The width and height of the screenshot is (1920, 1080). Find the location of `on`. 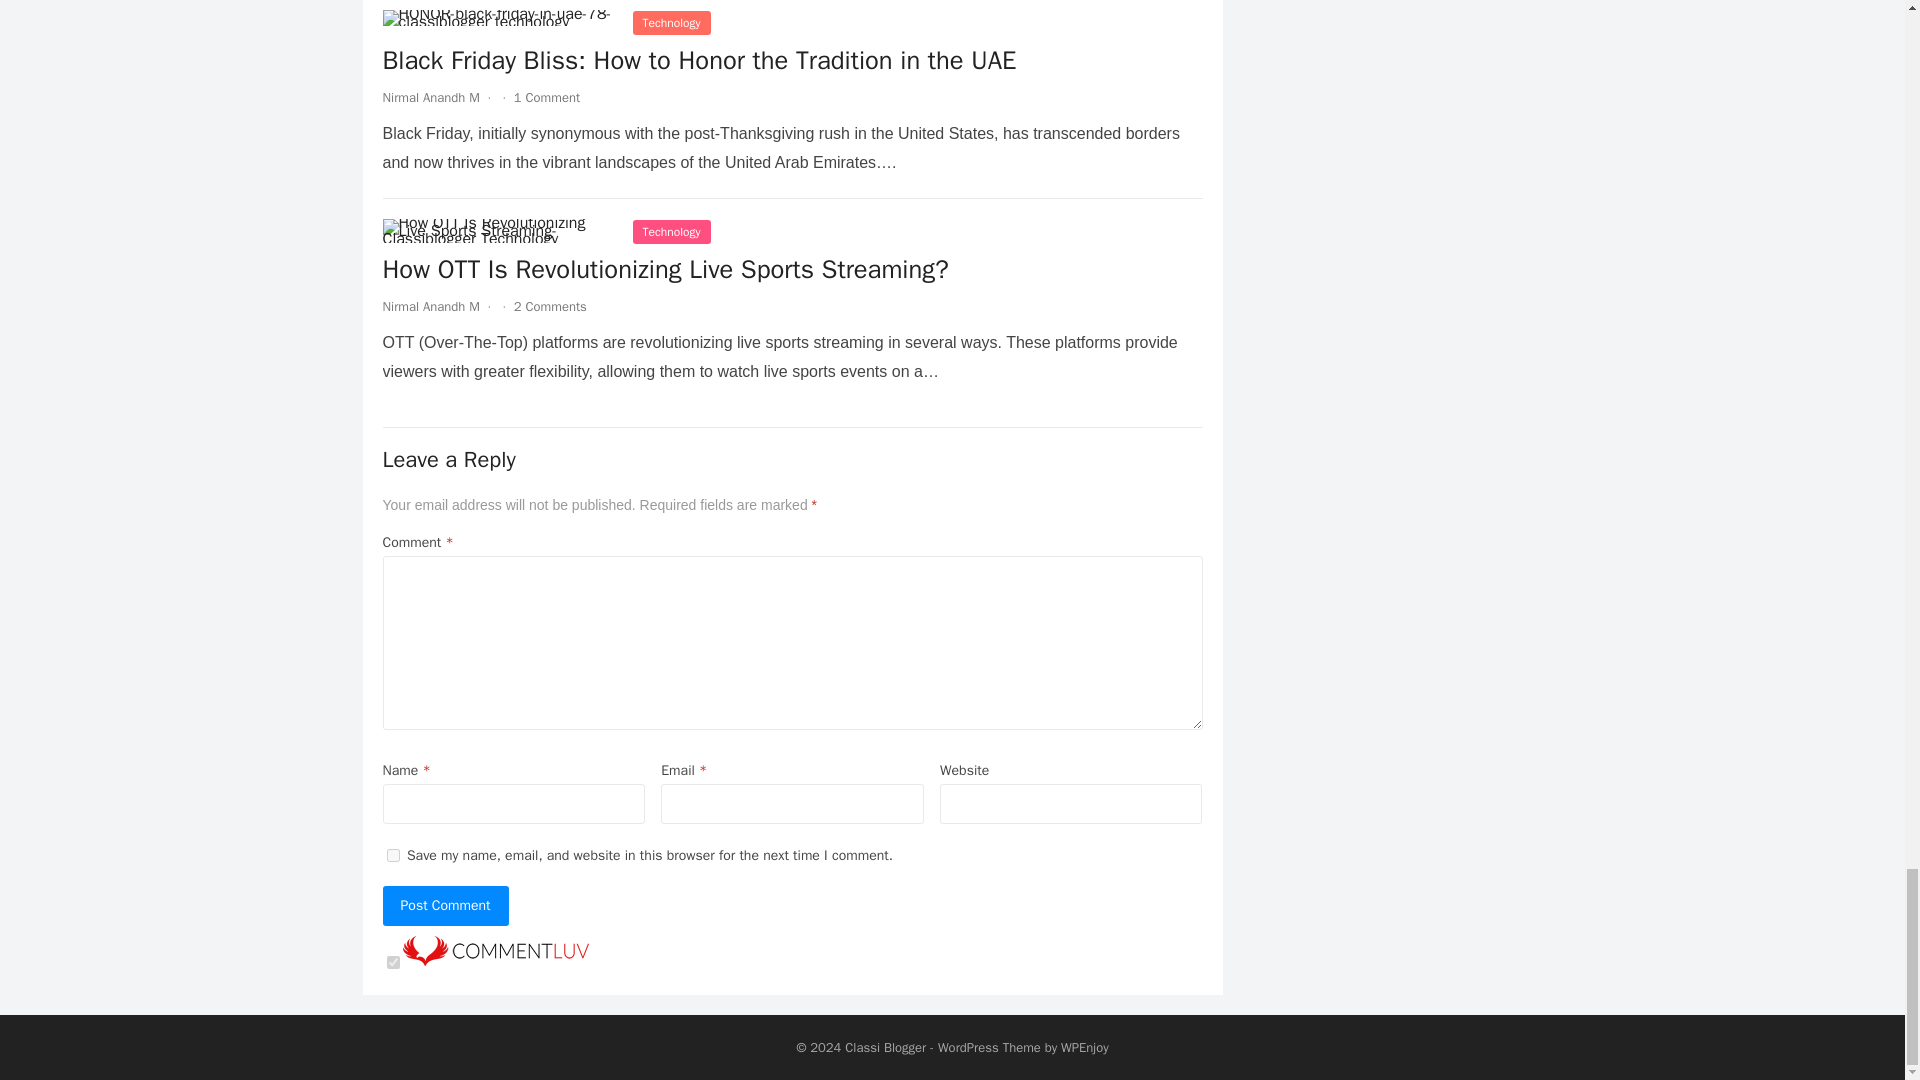

on is located at coordinates (392, 962).